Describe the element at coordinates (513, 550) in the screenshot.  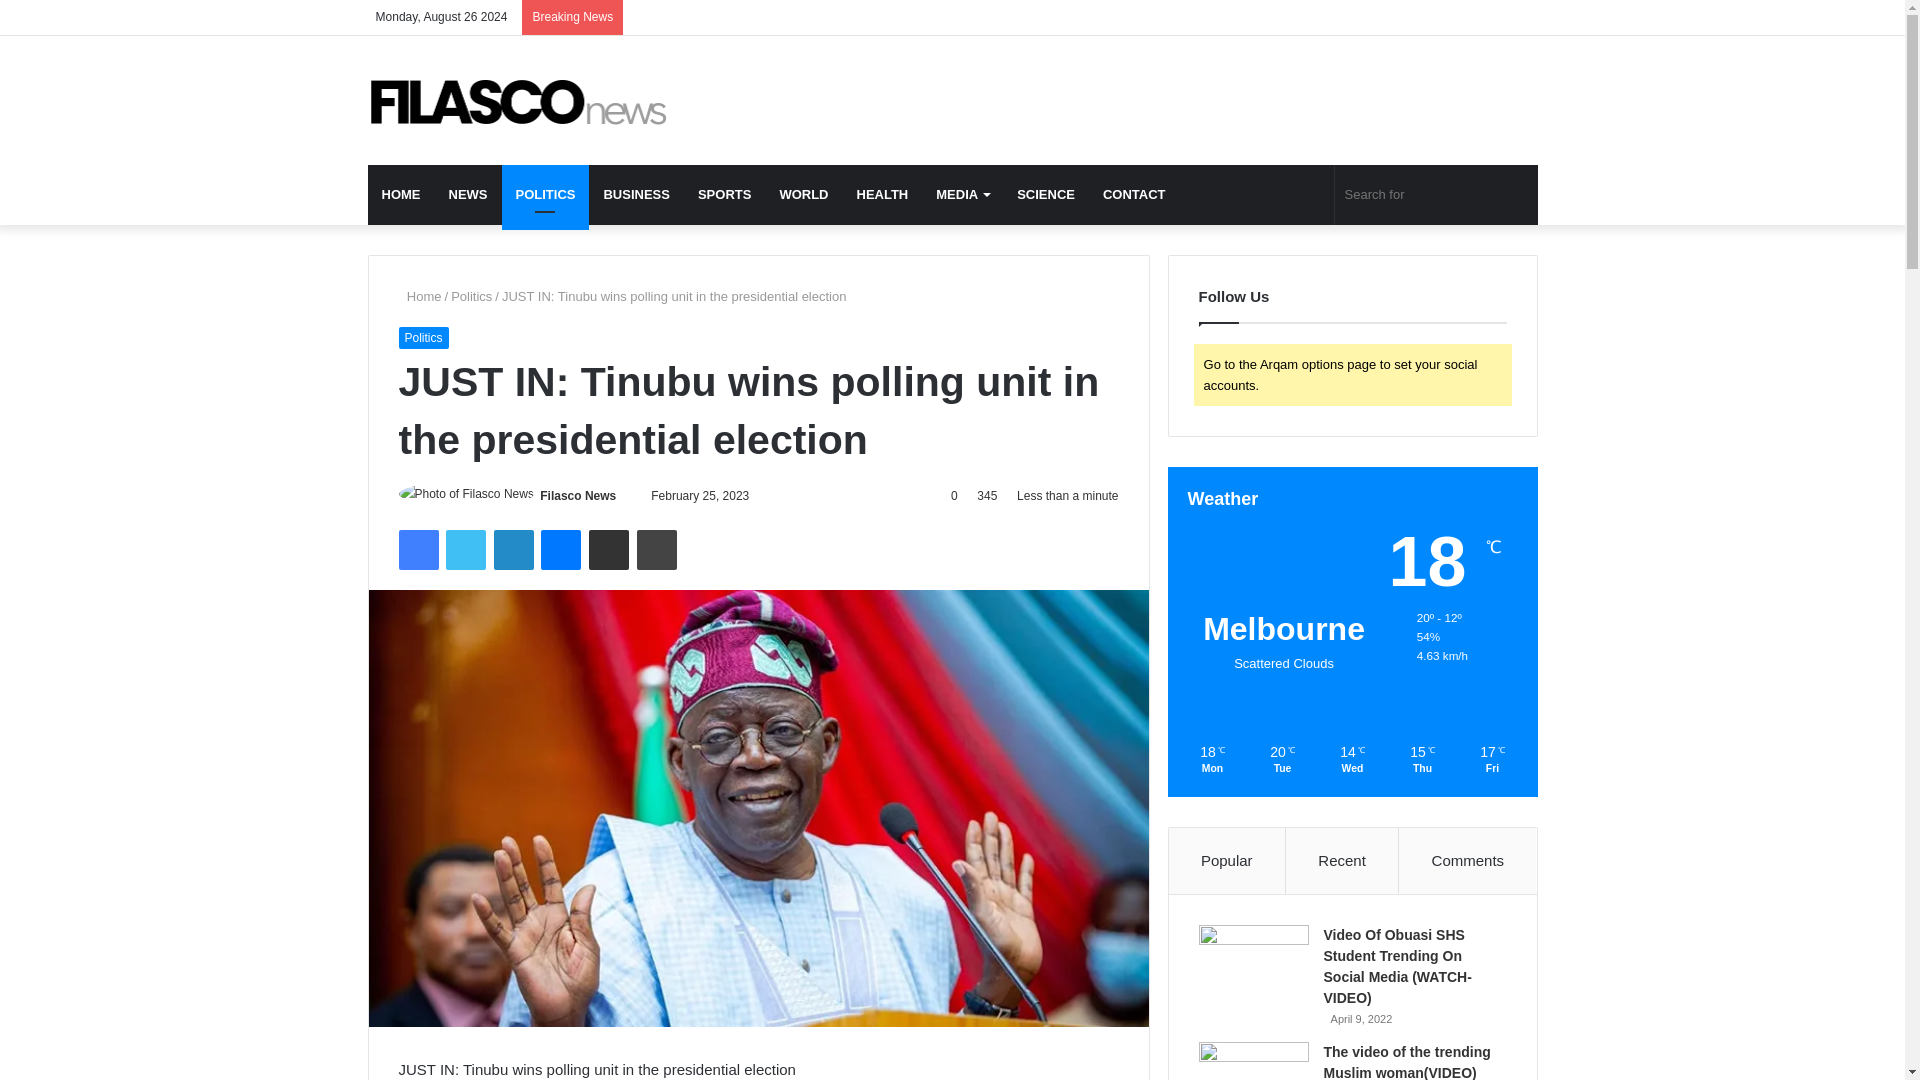
I see `LinkedIn` at that location.